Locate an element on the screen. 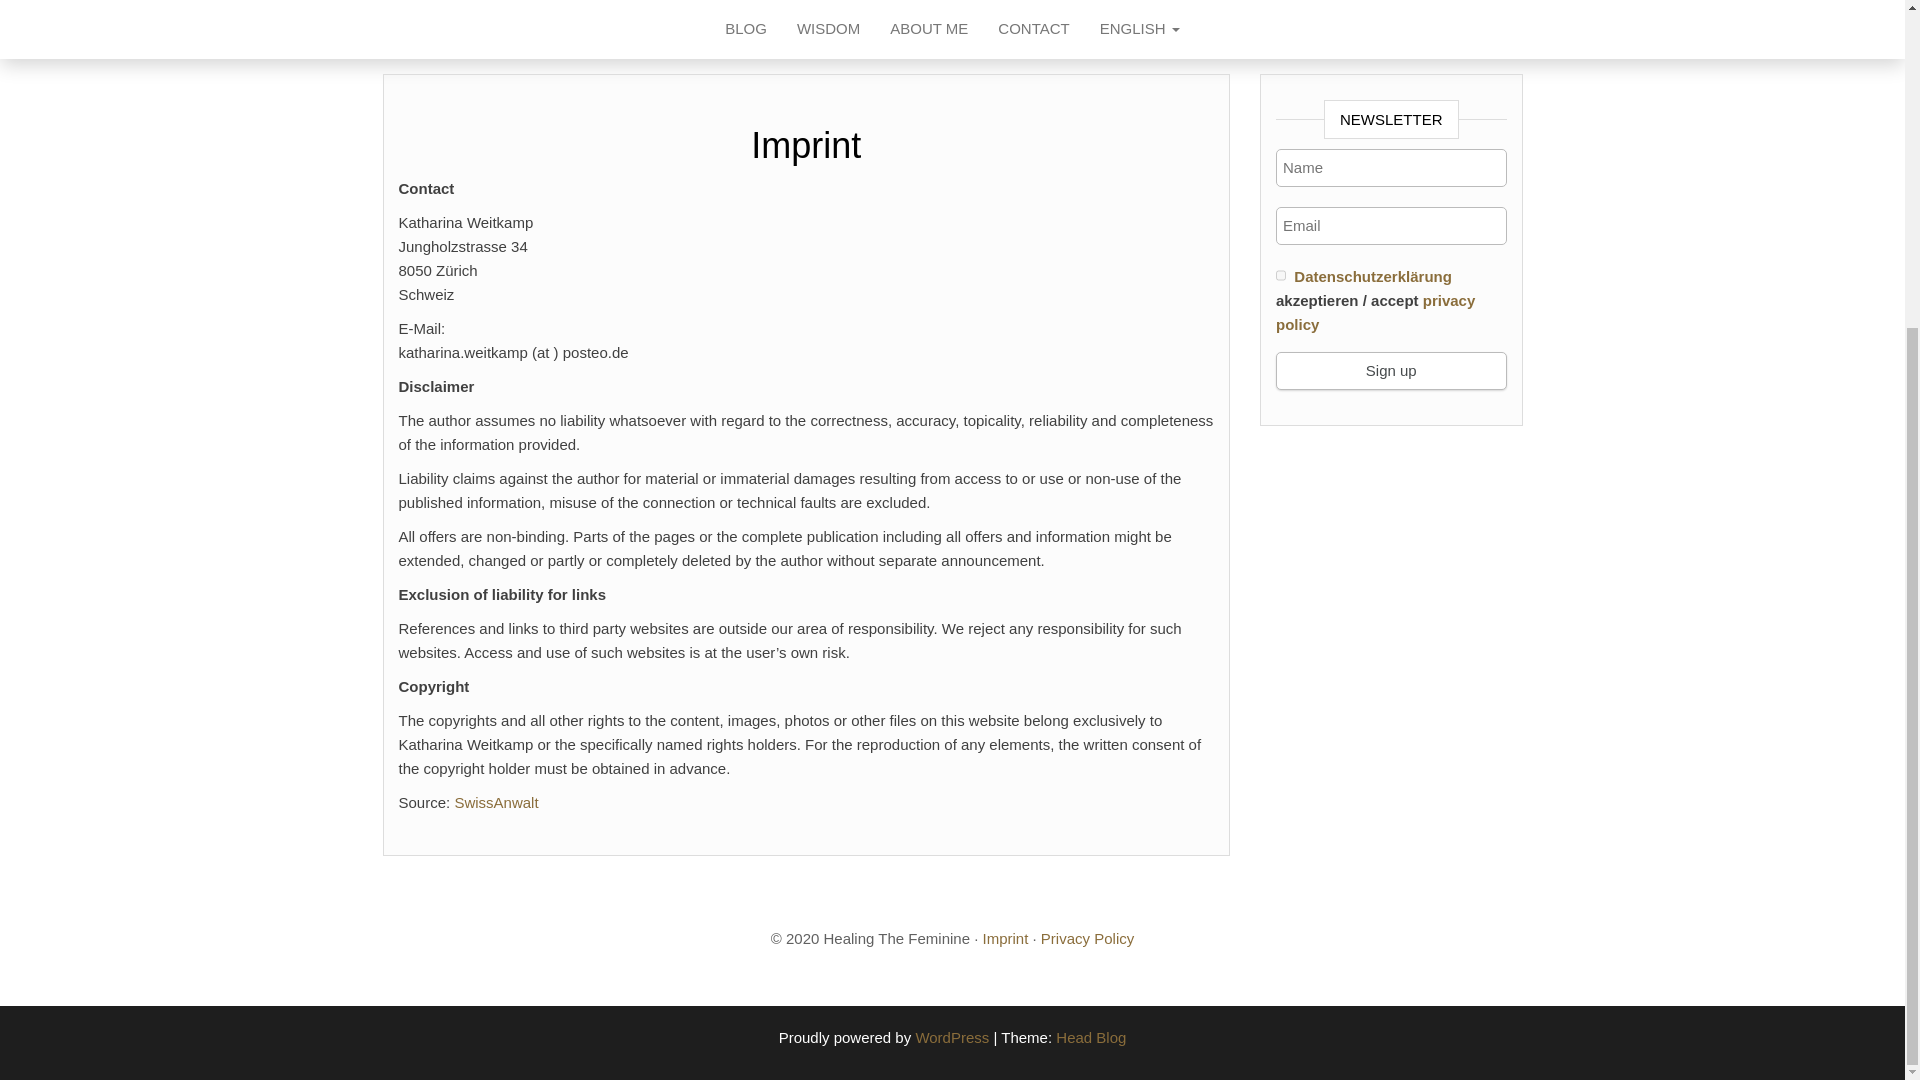 The image size is (1920, 1080). Privacy Policy is located at coordinates (1087, 938).